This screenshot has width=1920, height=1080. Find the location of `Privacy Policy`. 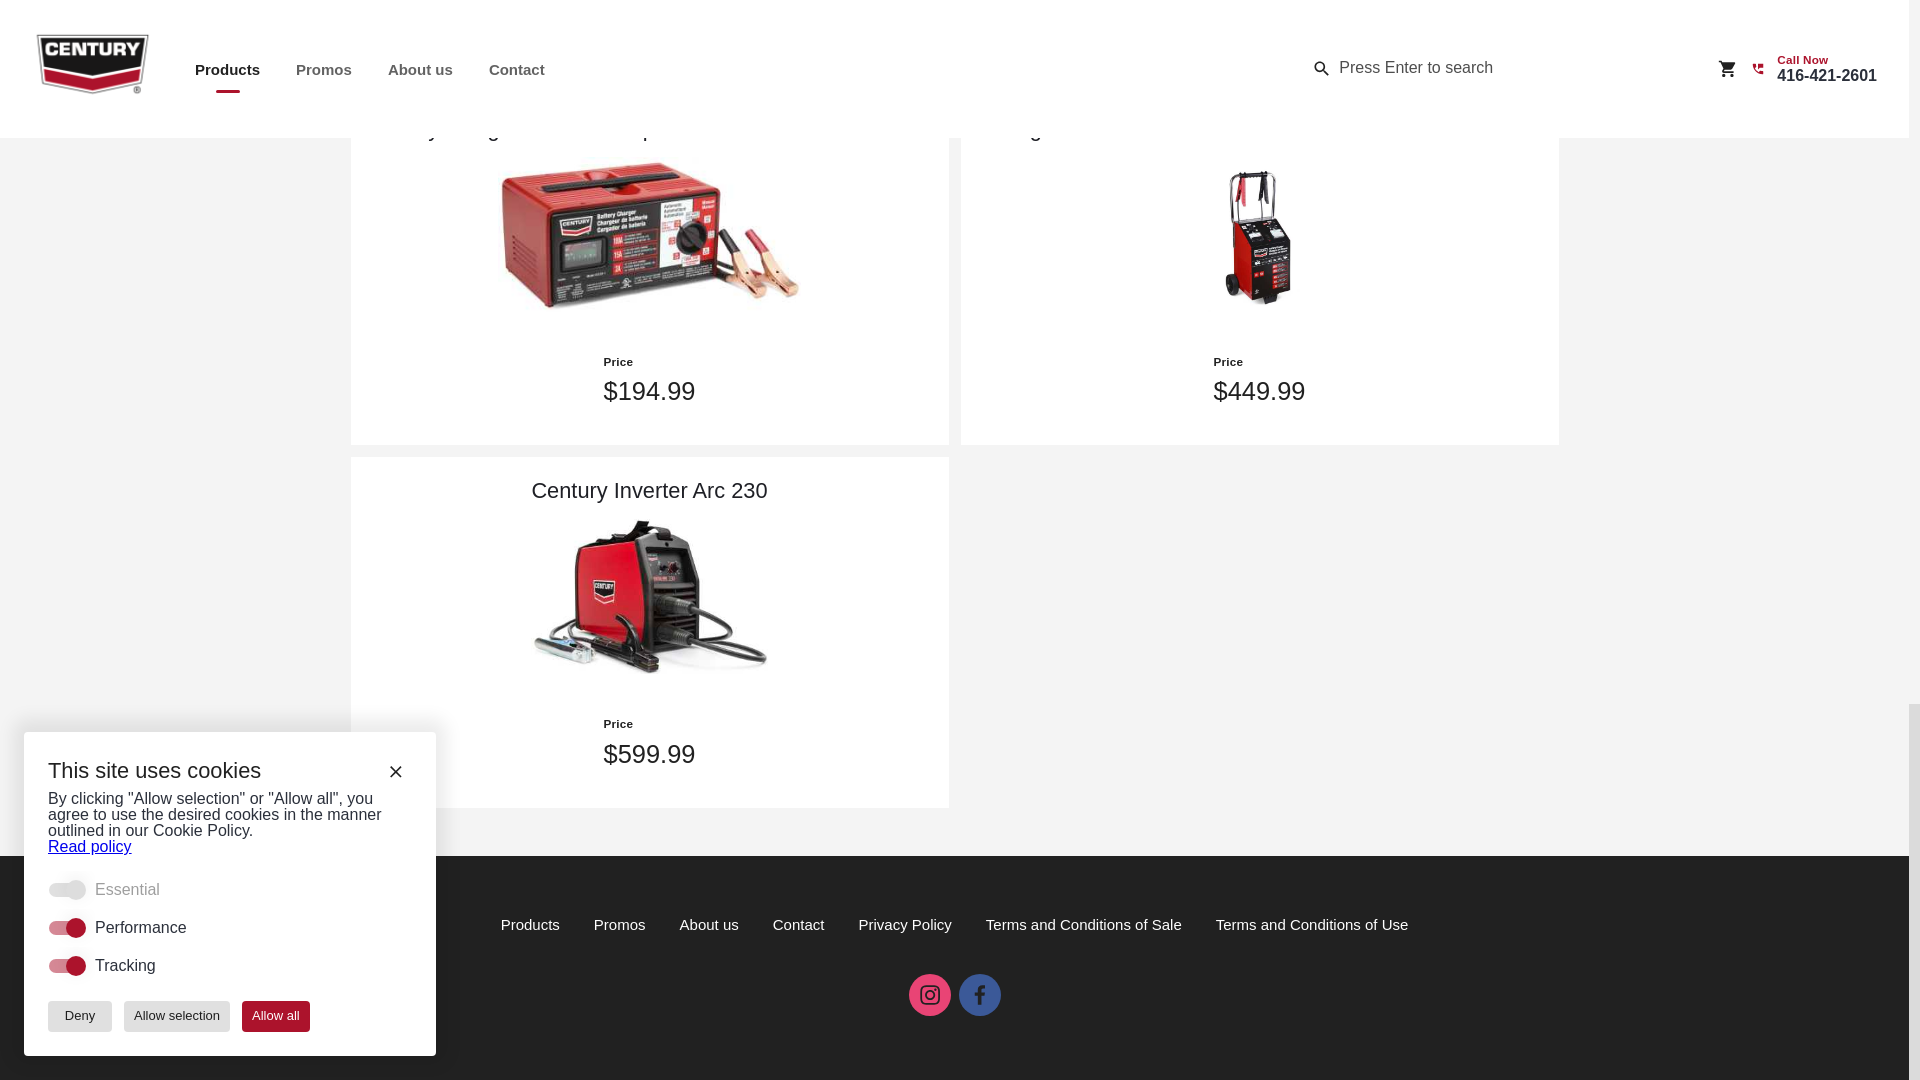

Privacy Policy is located at coordinates (904, 924).